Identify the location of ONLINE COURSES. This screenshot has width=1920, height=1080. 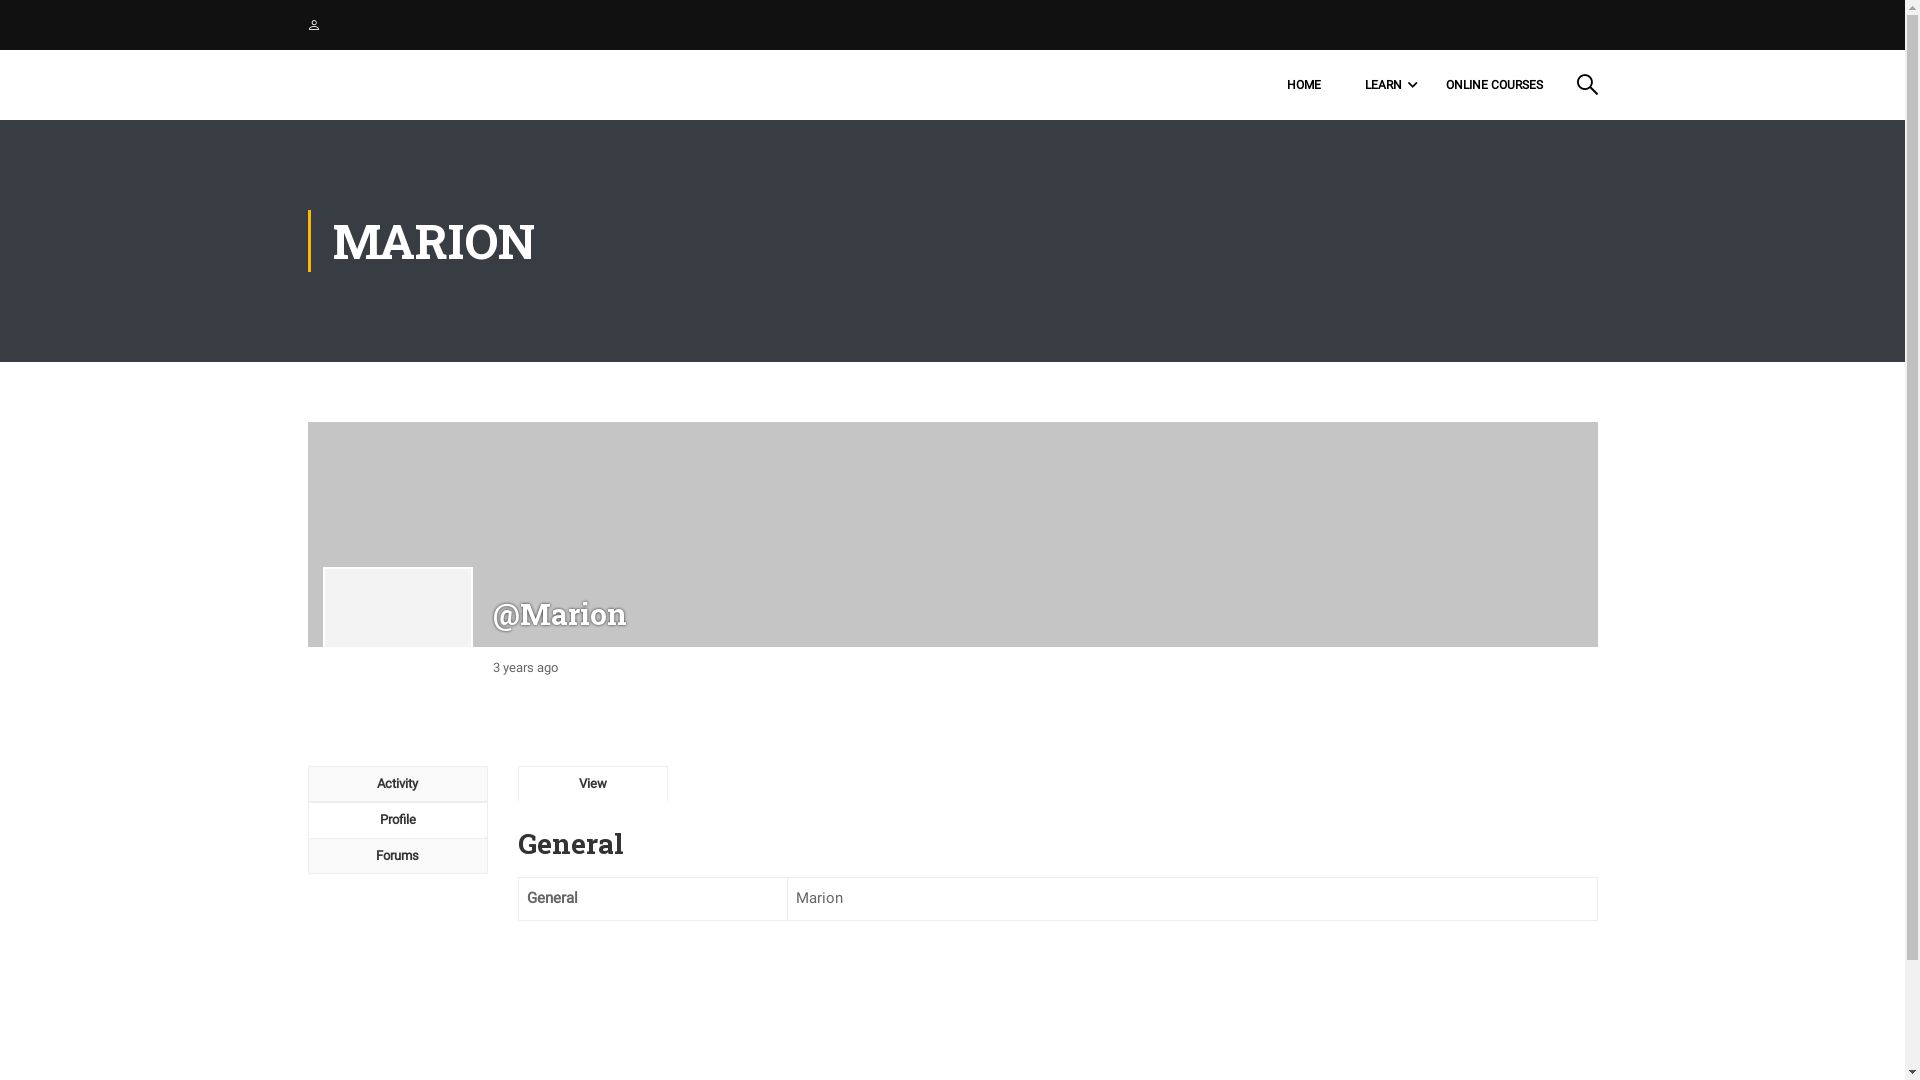
(1494, 85).